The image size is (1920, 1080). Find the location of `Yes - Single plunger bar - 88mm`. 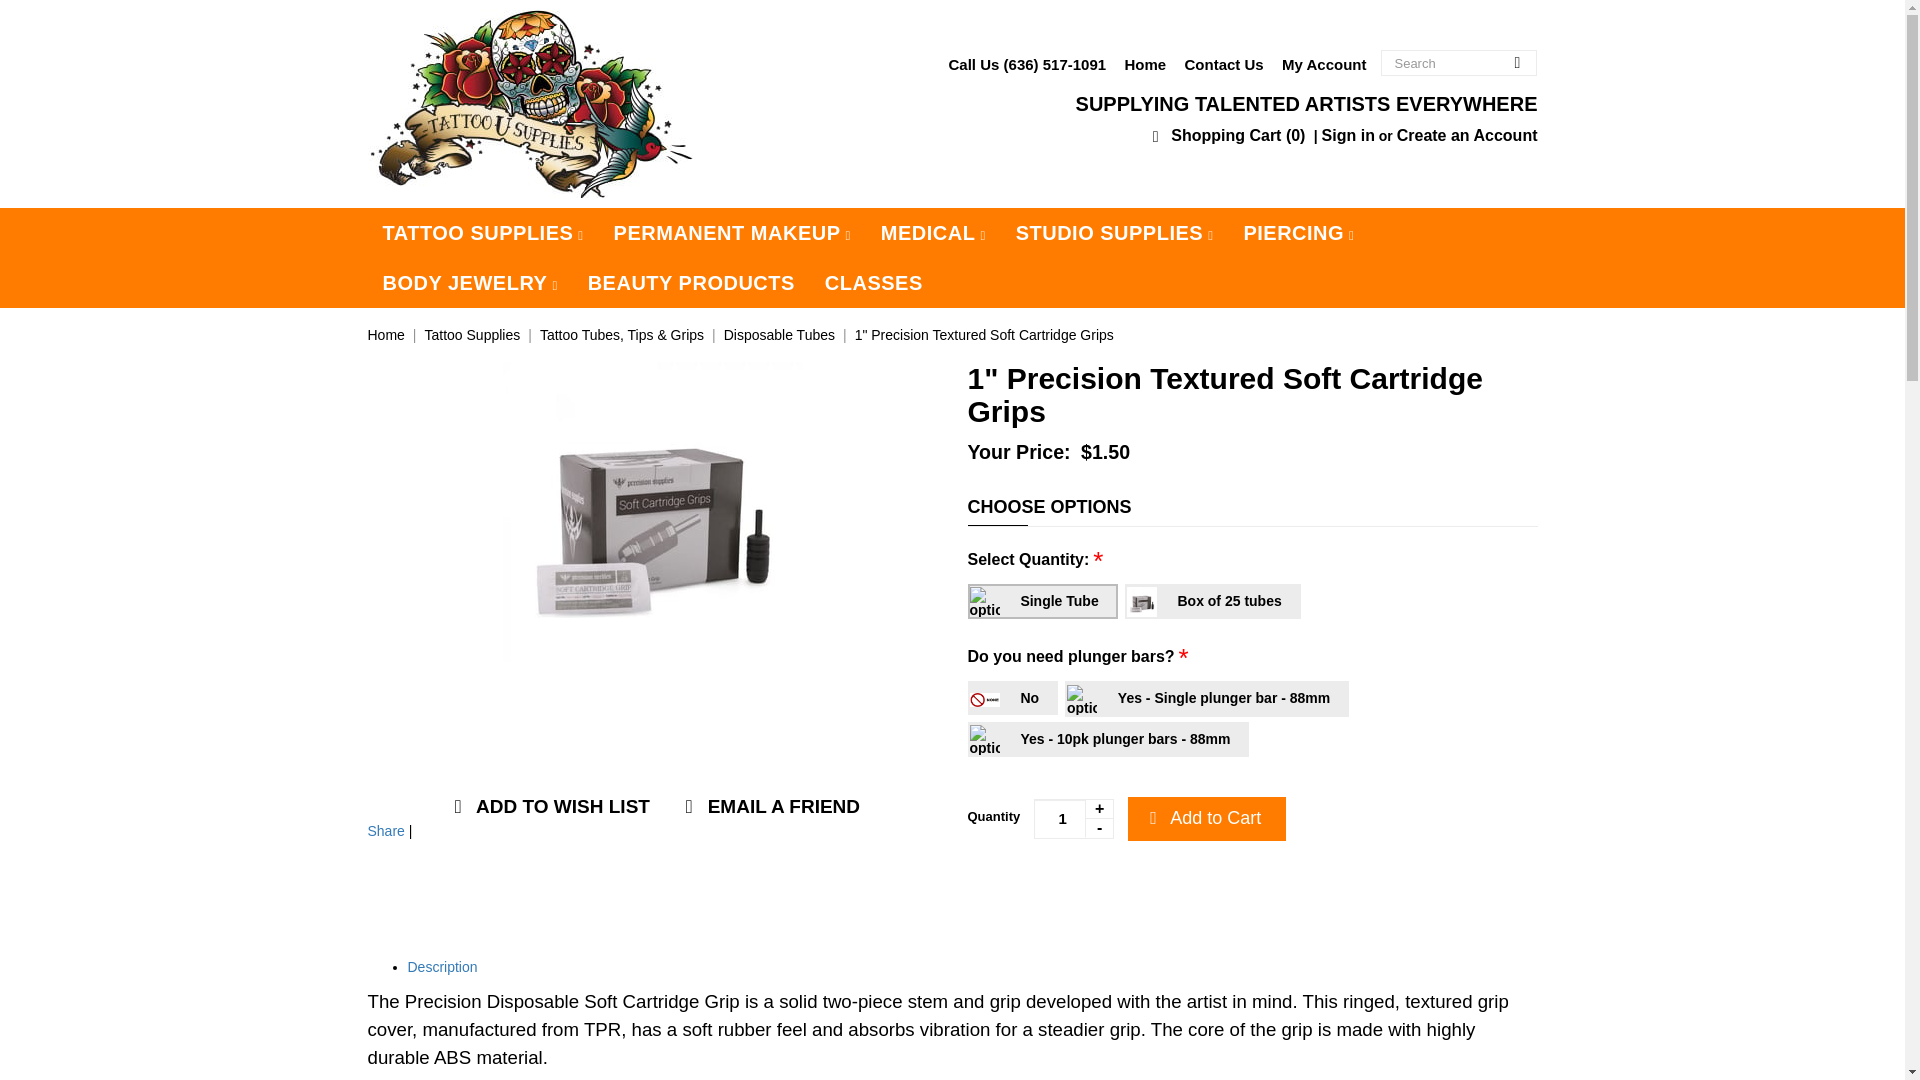

Yes - Single plunger bar - 88mm is located at coordinates (1207, 698).